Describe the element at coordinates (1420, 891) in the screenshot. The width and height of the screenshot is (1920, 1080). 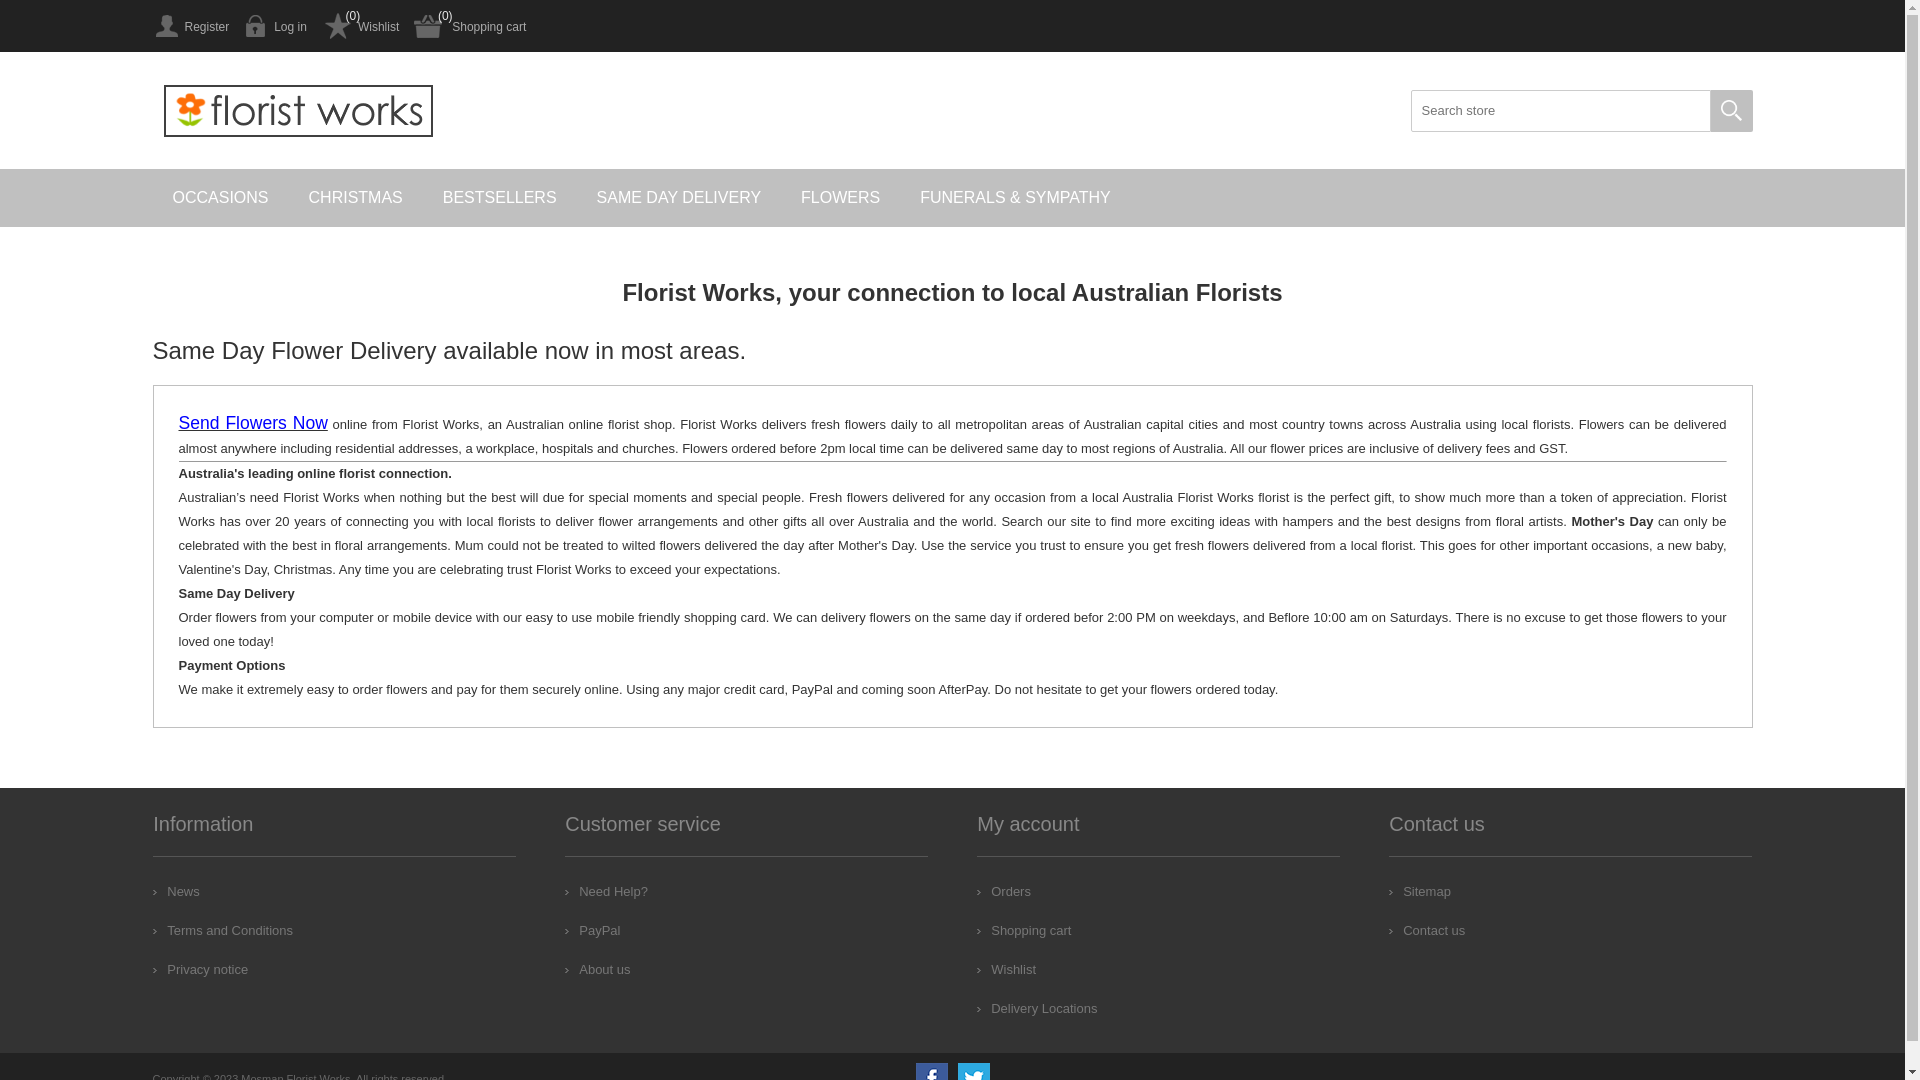
I see `Sitemap` at that location.